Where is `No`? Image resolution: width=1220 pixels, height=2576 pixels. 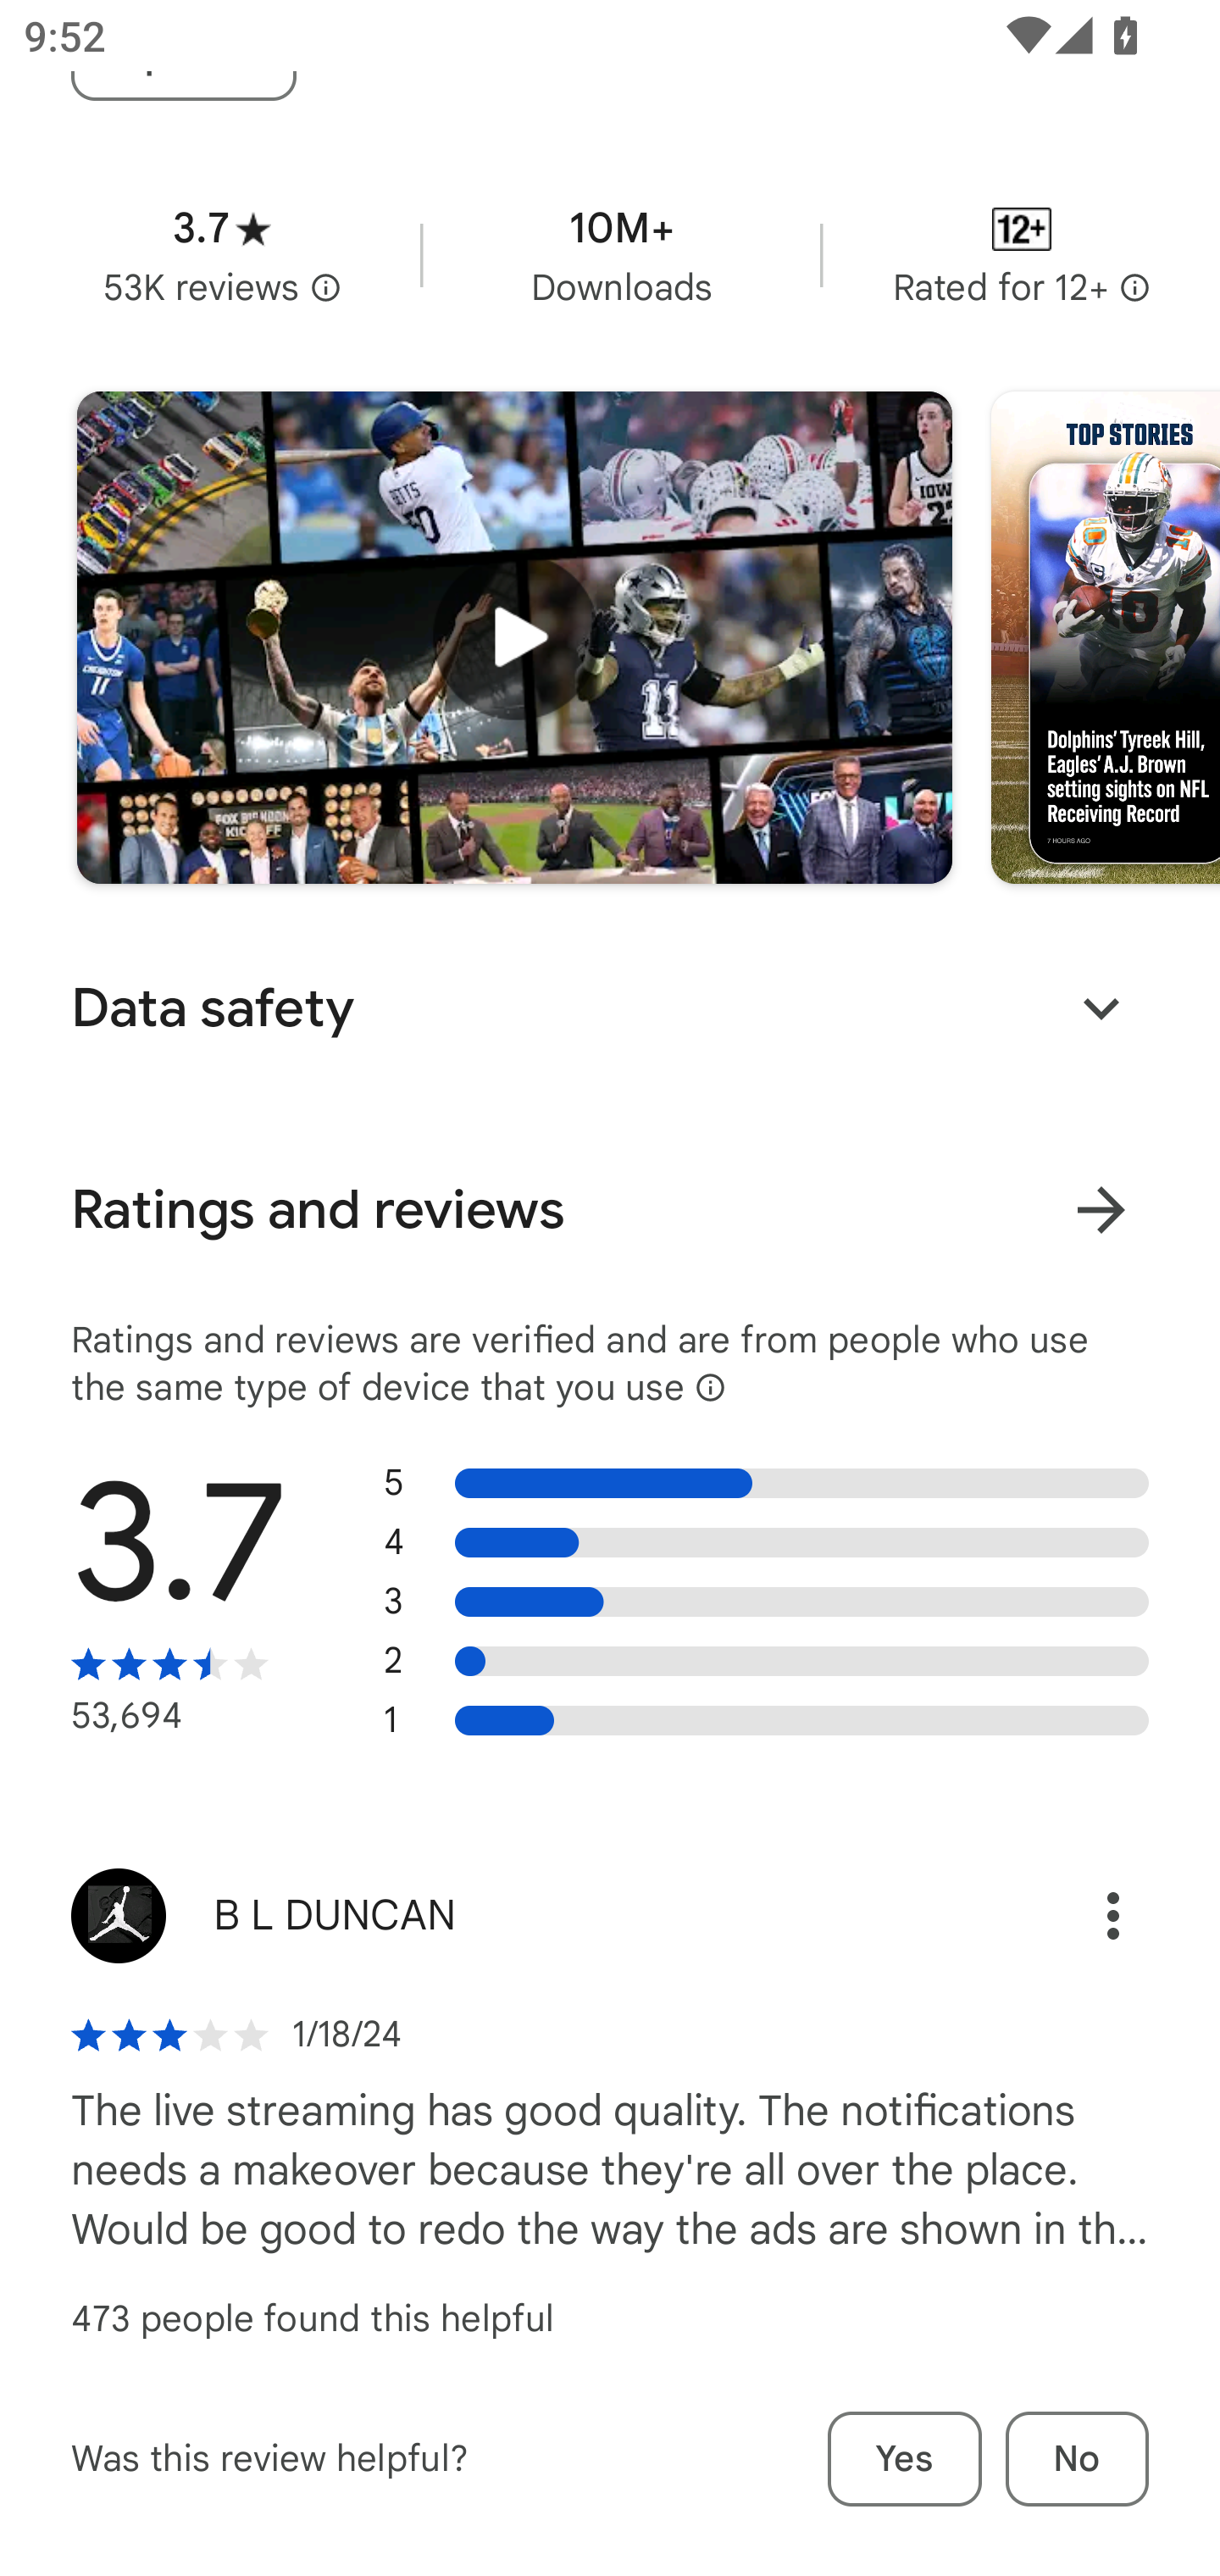 No is located at coordinates (1077, 2459).